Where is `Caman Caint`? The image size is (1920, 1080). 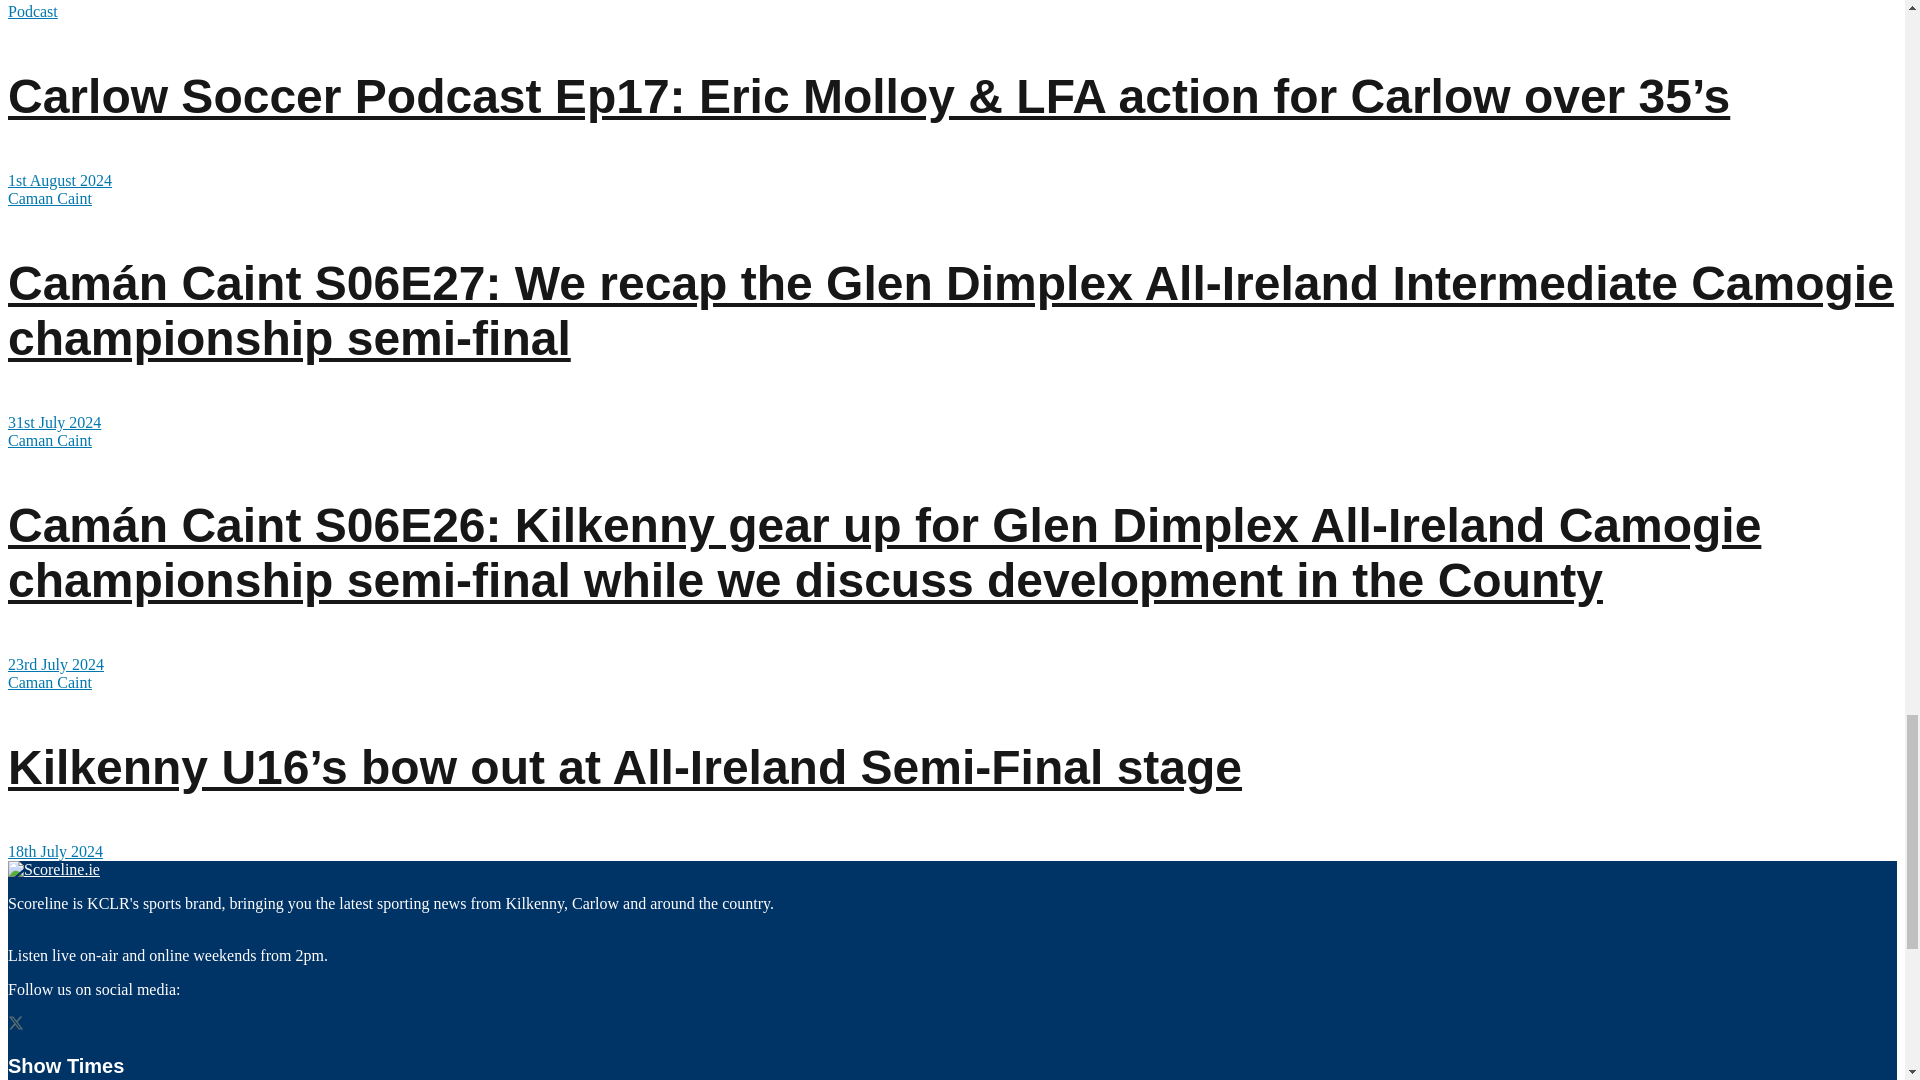 Caman Caint is located at coordinates (50, 198).